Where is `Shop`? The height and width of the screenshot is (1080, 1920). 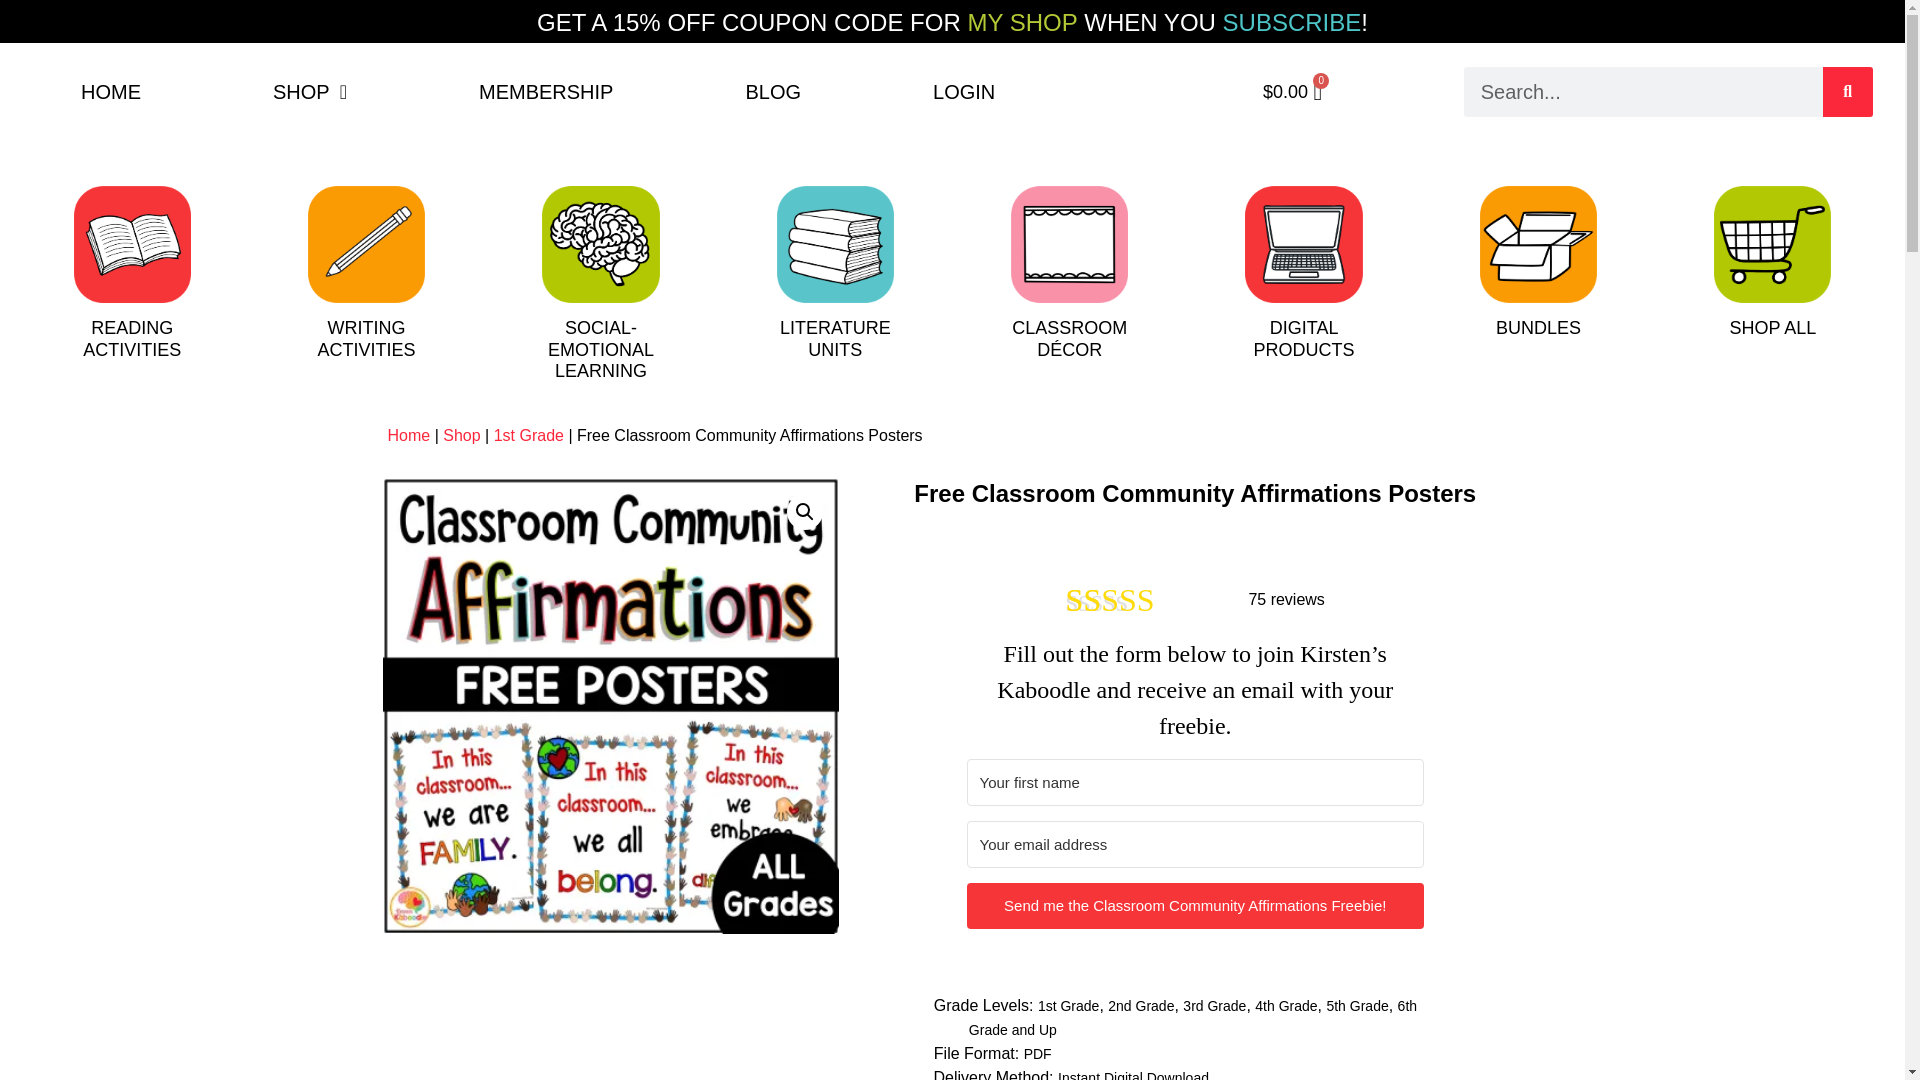
Shop is located at coordinates (1538, 328).